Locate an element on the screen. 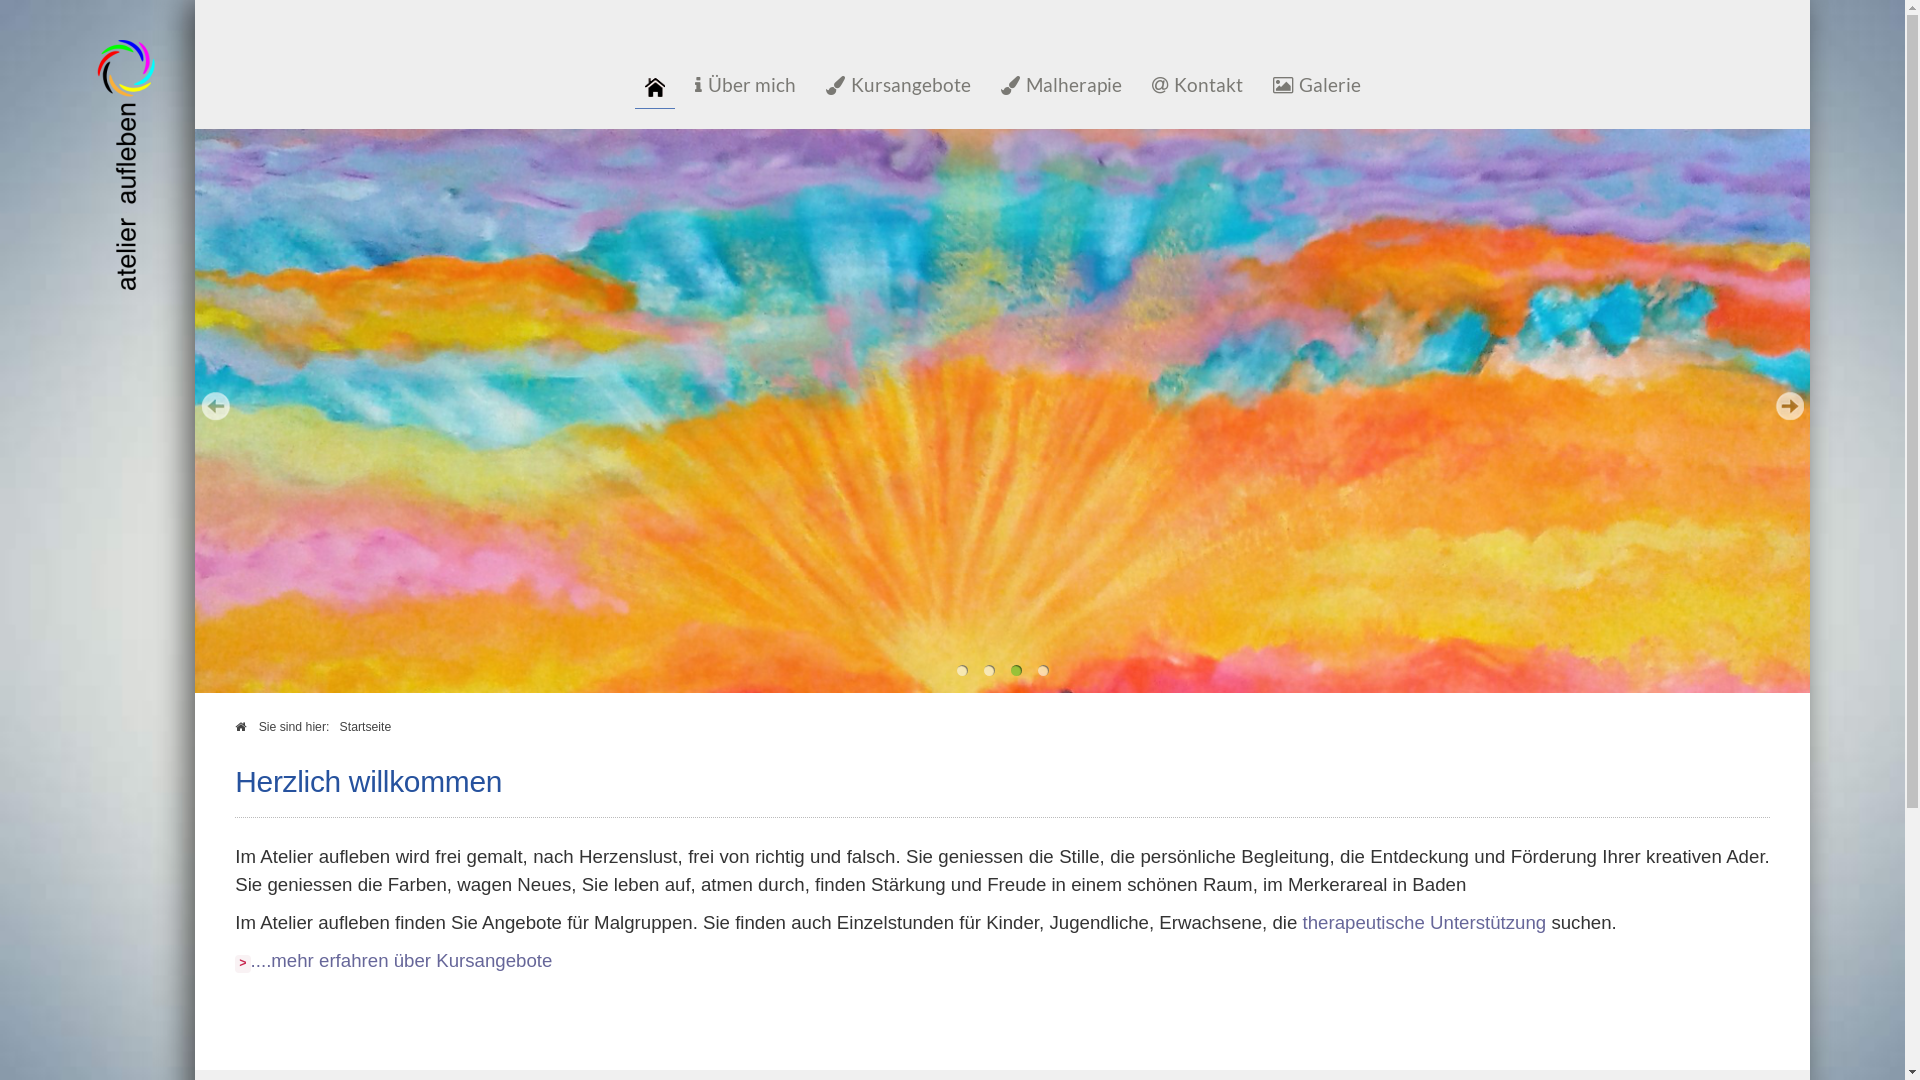  4 is located at coordinates (1044, 670).